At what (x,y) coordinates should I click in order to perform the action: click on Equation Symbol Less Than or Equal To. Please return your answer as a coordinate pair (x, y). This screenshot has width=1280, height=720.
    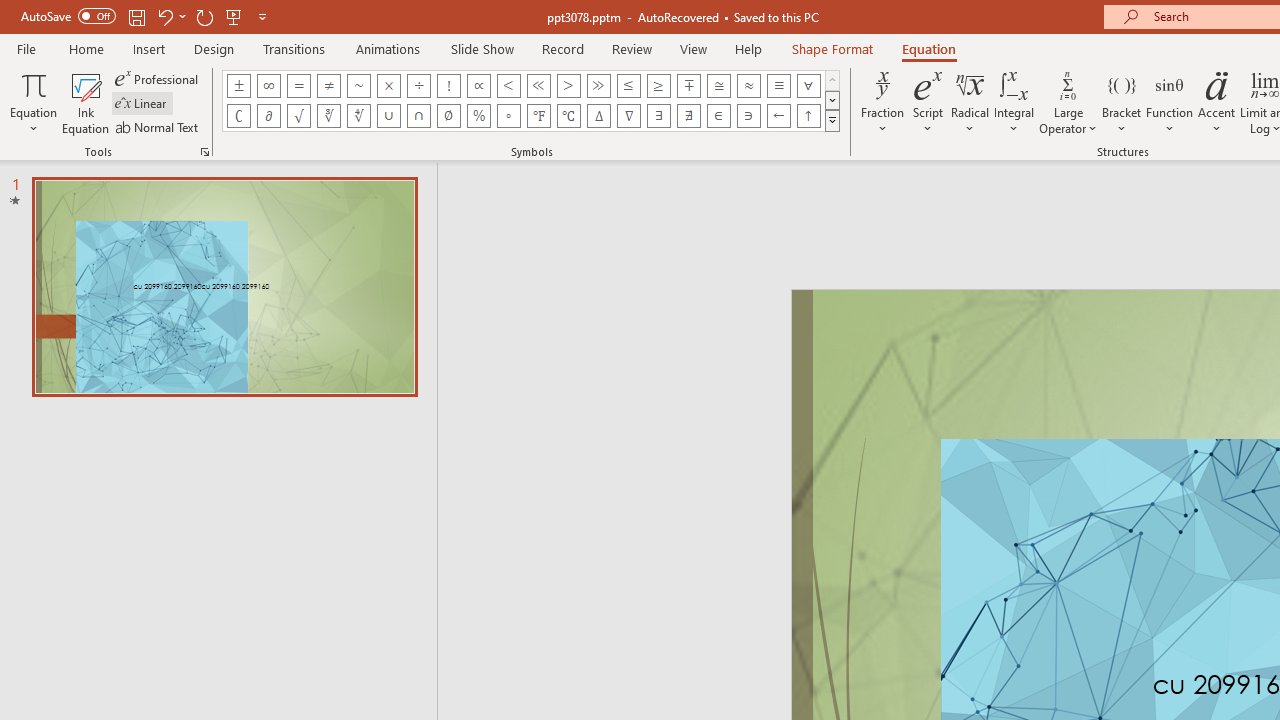
    Looking at the image, I should click on (628, 86).